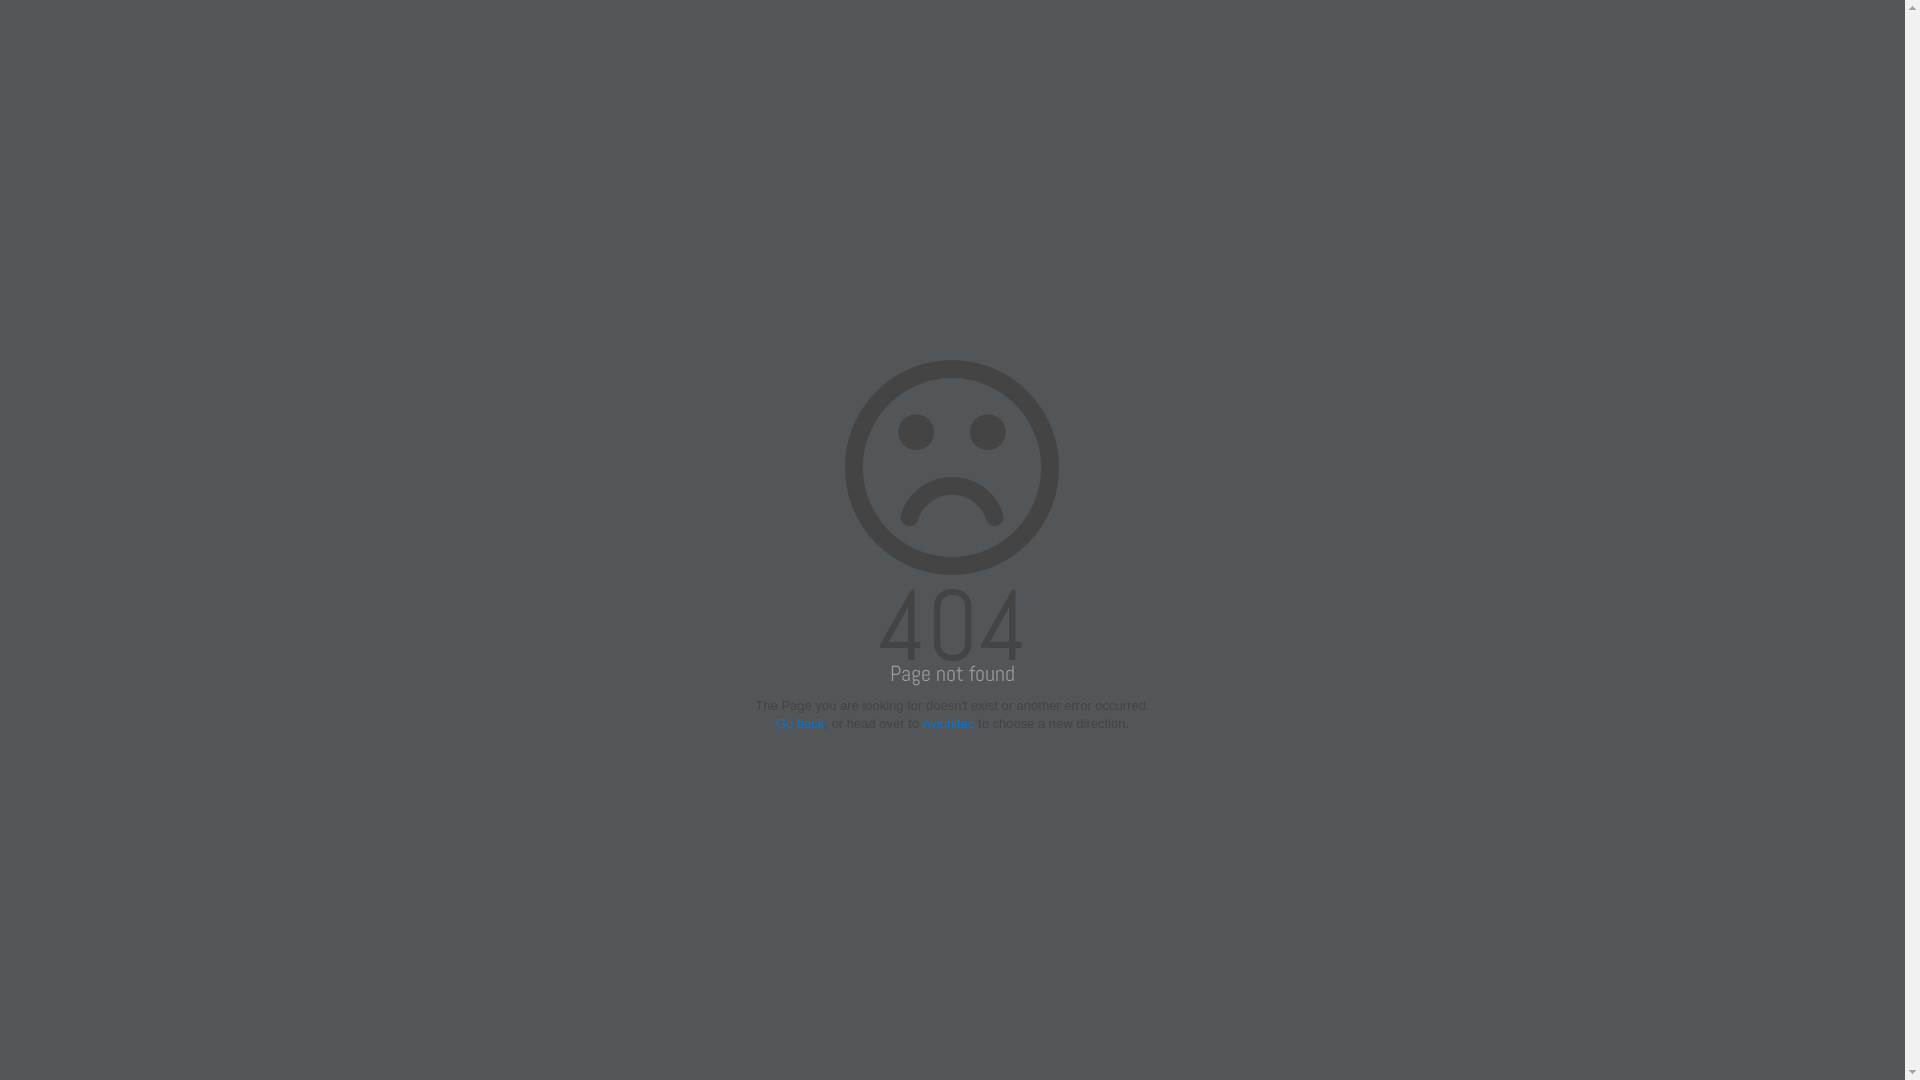 The height and width of the screenshot is (1080, 1920). Describe the element at coordinates (948, 724) in the screenshot. I see `Avionitec` at that location.